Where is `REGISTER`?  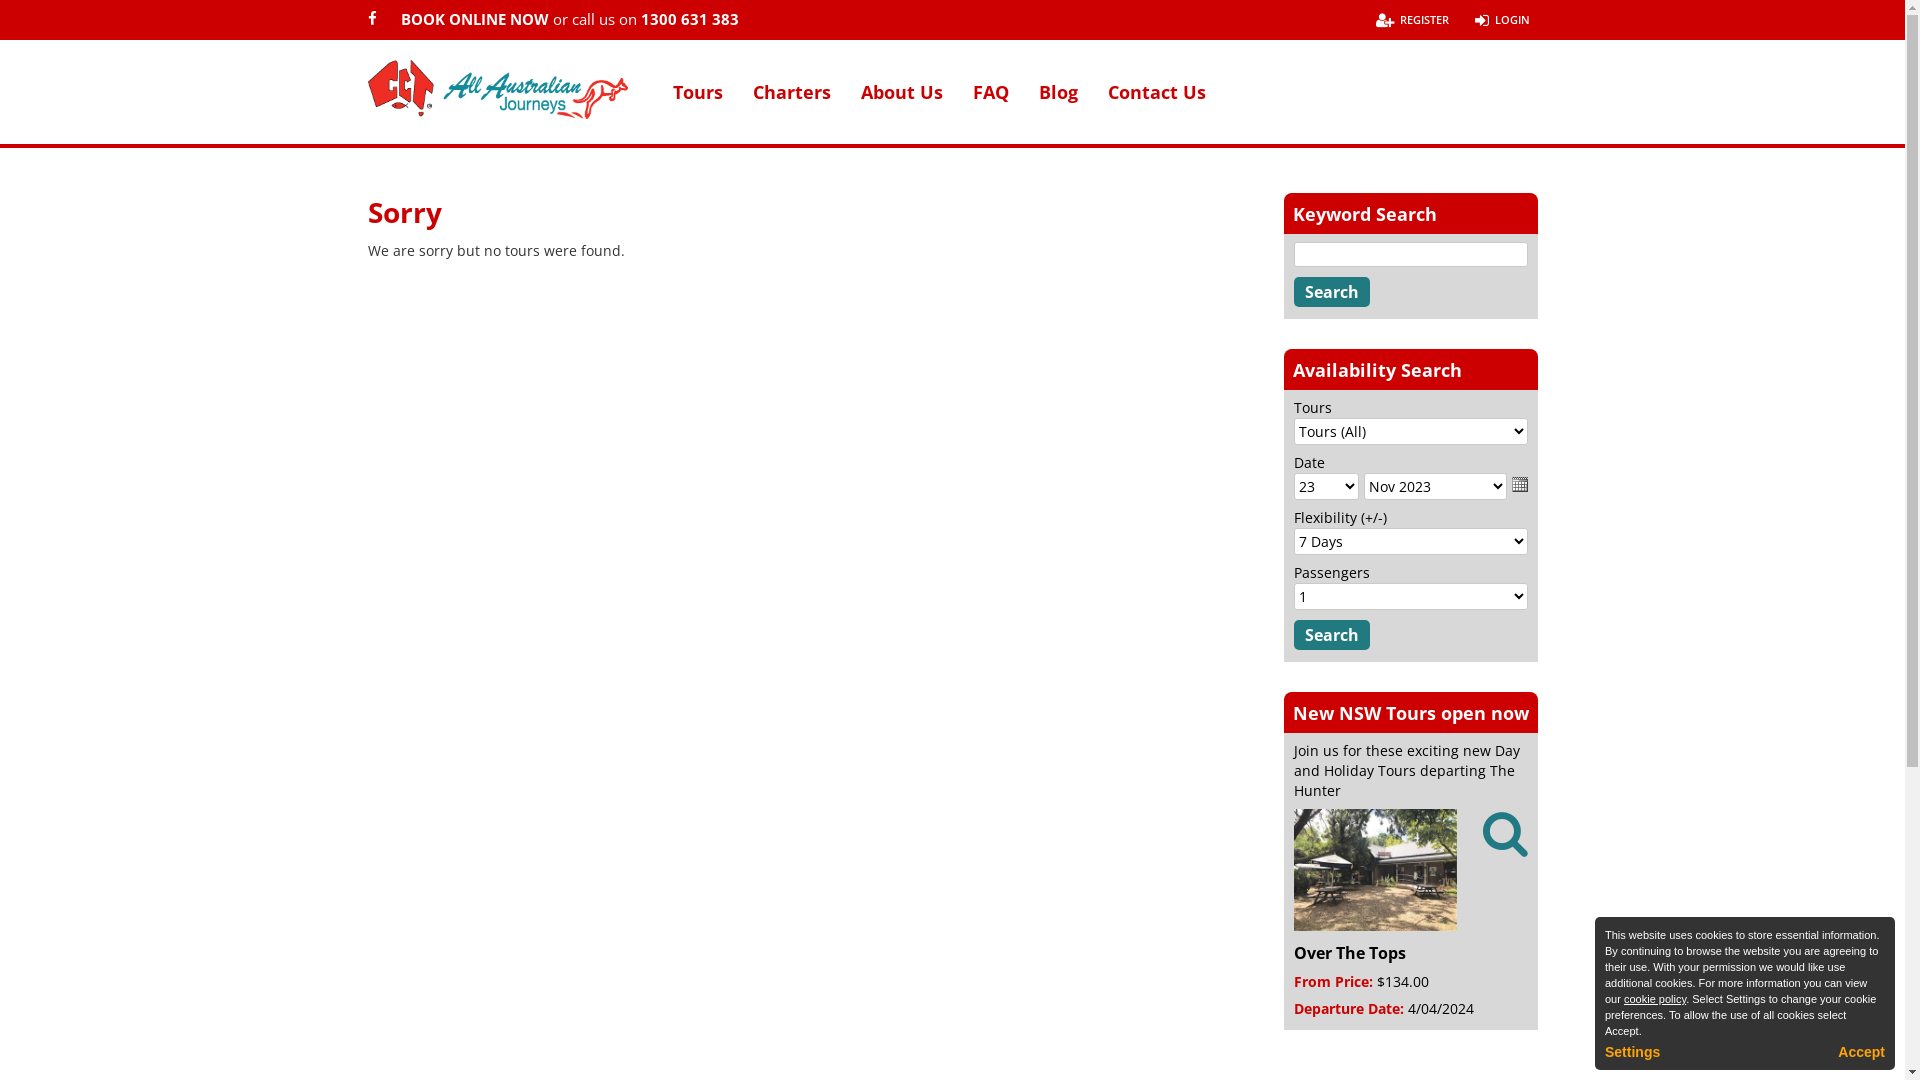 REGISTER is located at coordinates (1412, 20).